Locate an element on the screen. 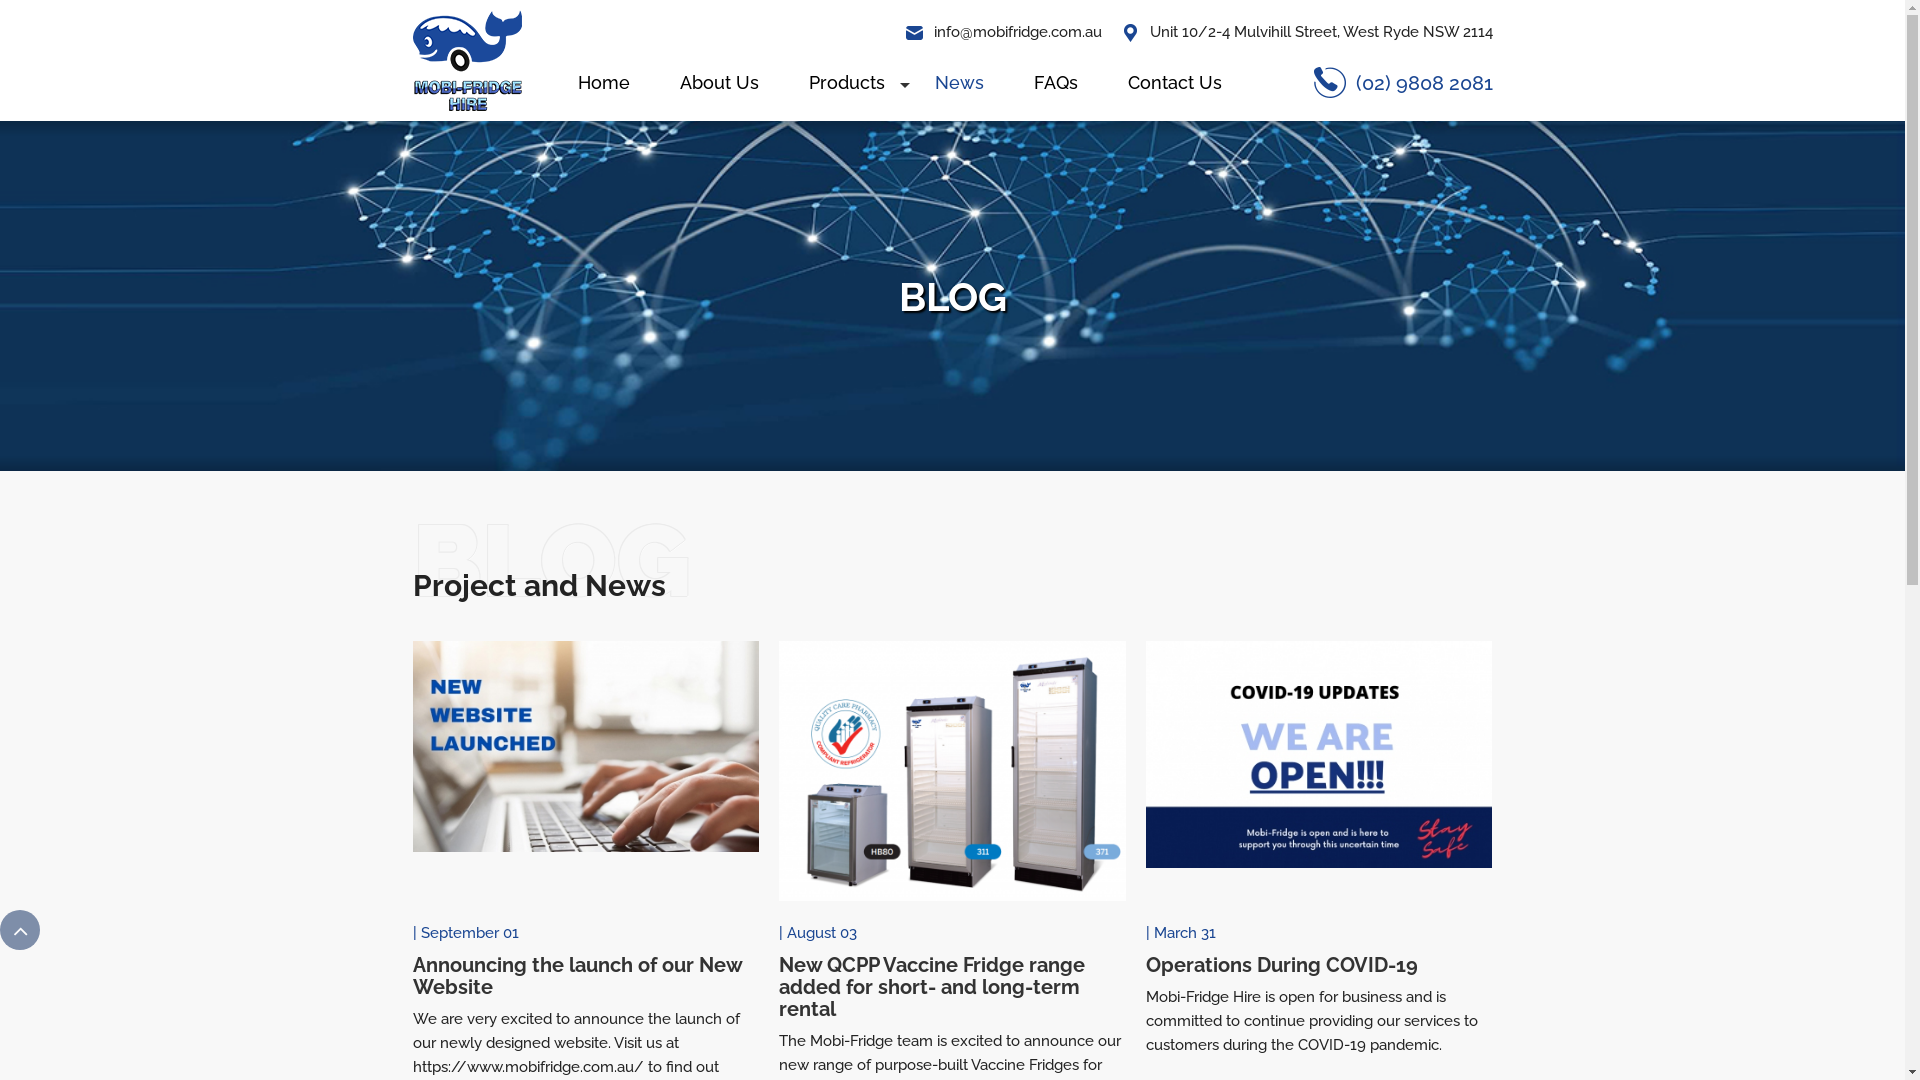  About Us is located at coordinates (718, 82).